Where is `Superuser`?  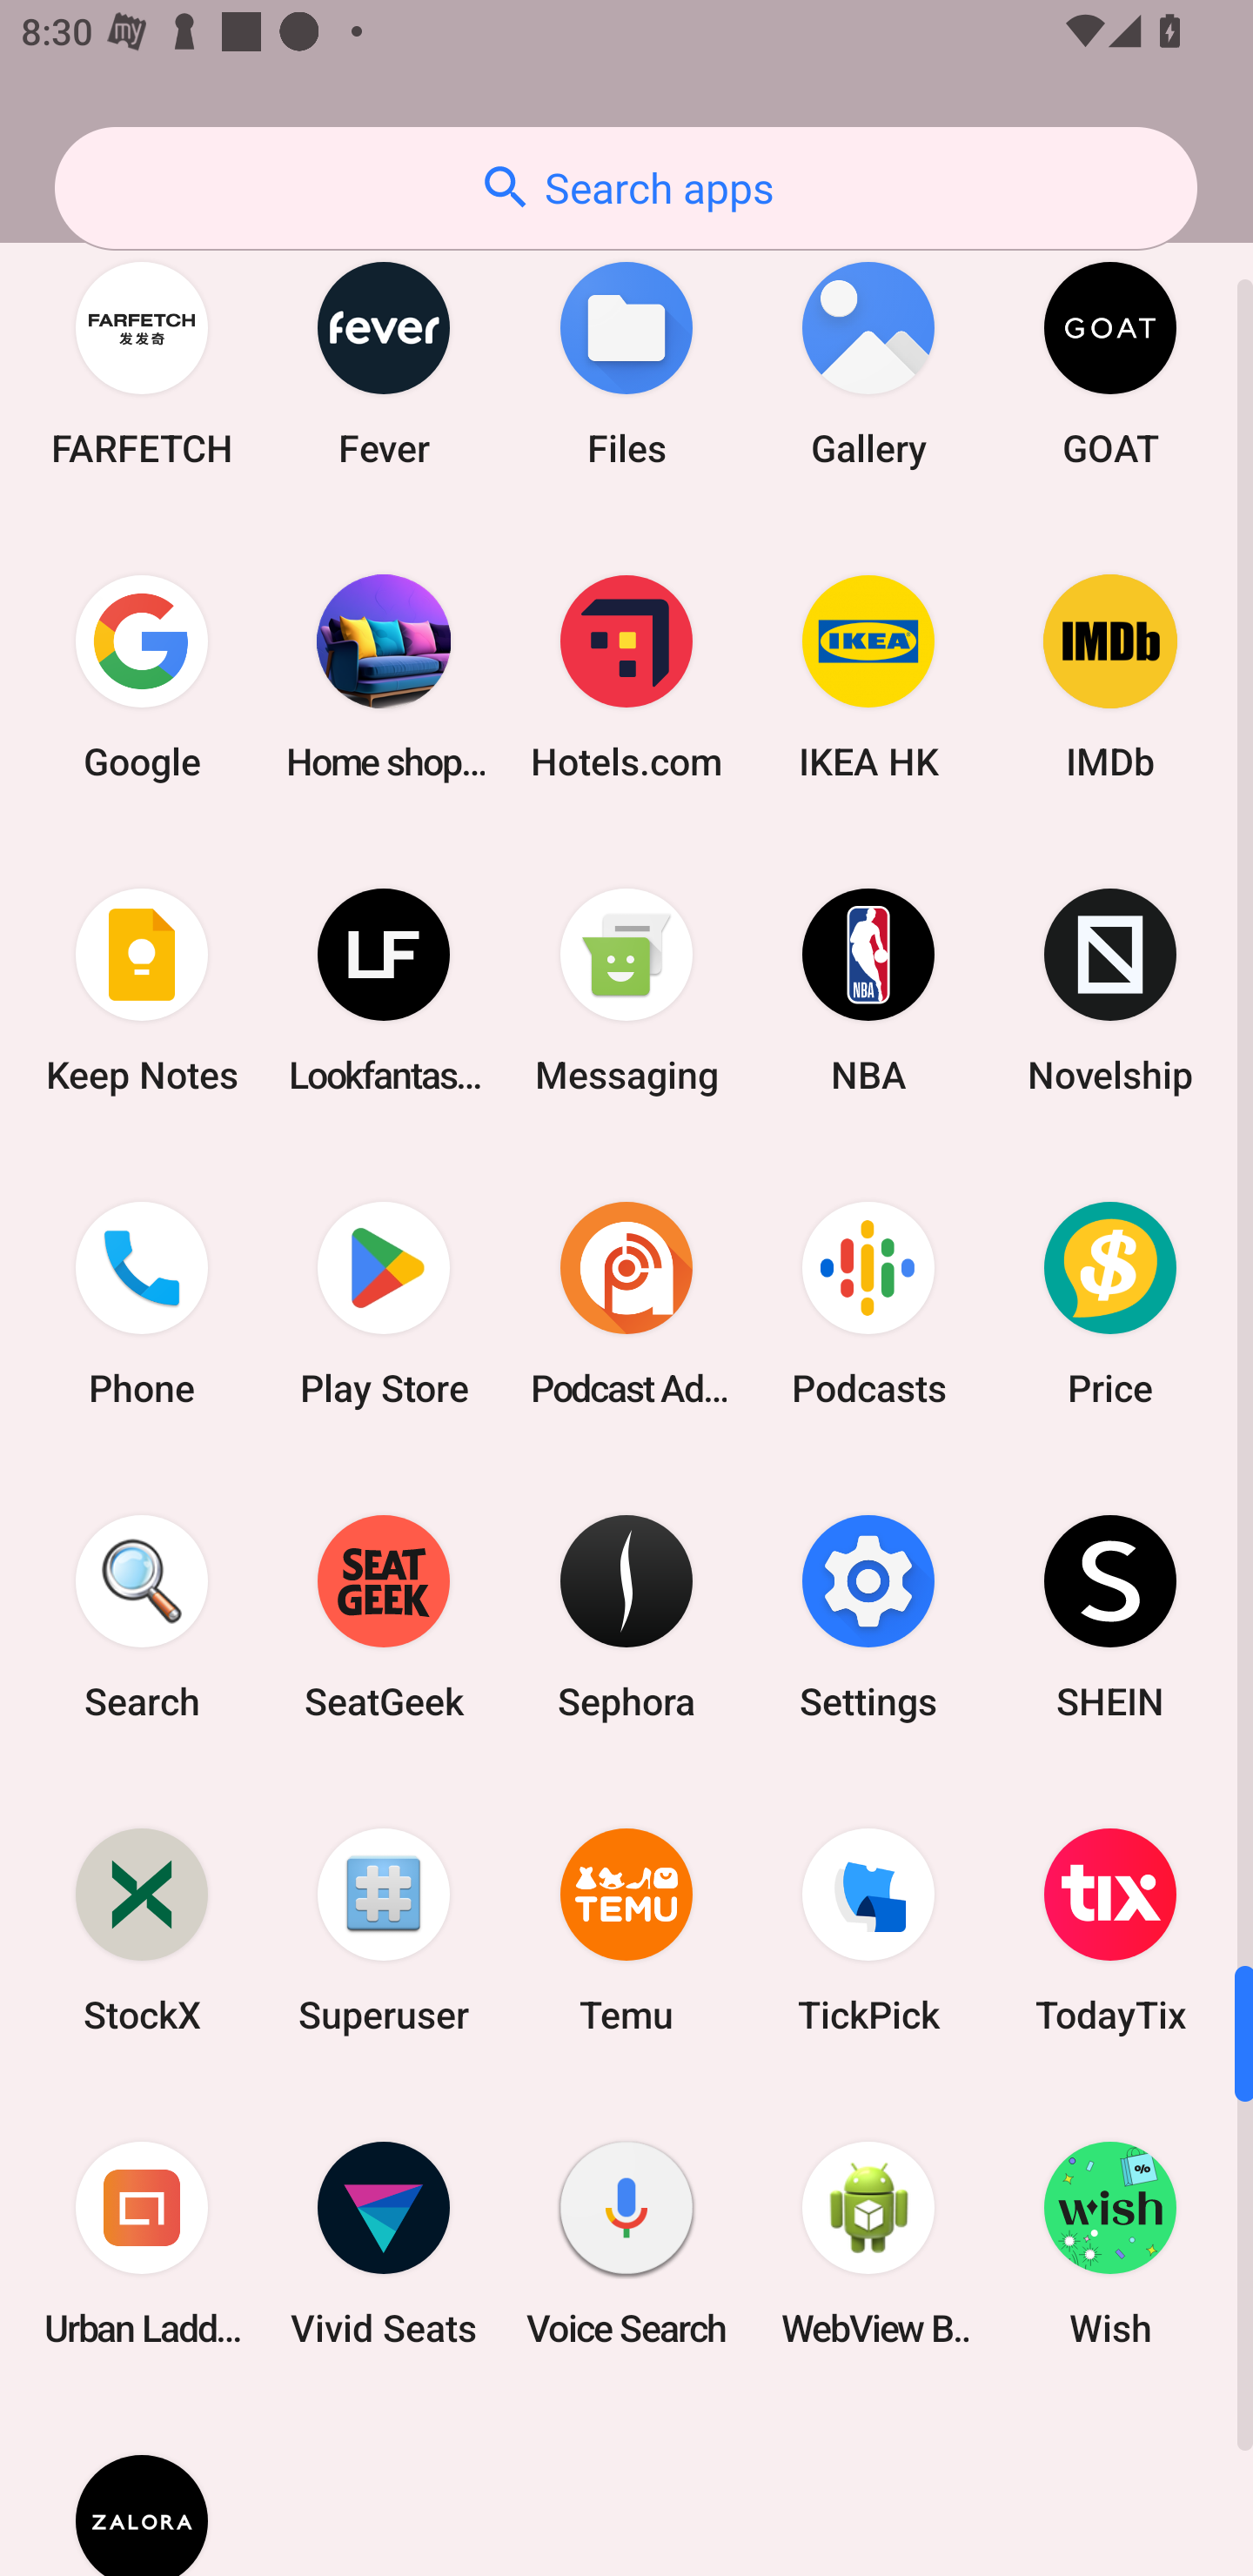 Superuser is located at coordinates (384, 1930).